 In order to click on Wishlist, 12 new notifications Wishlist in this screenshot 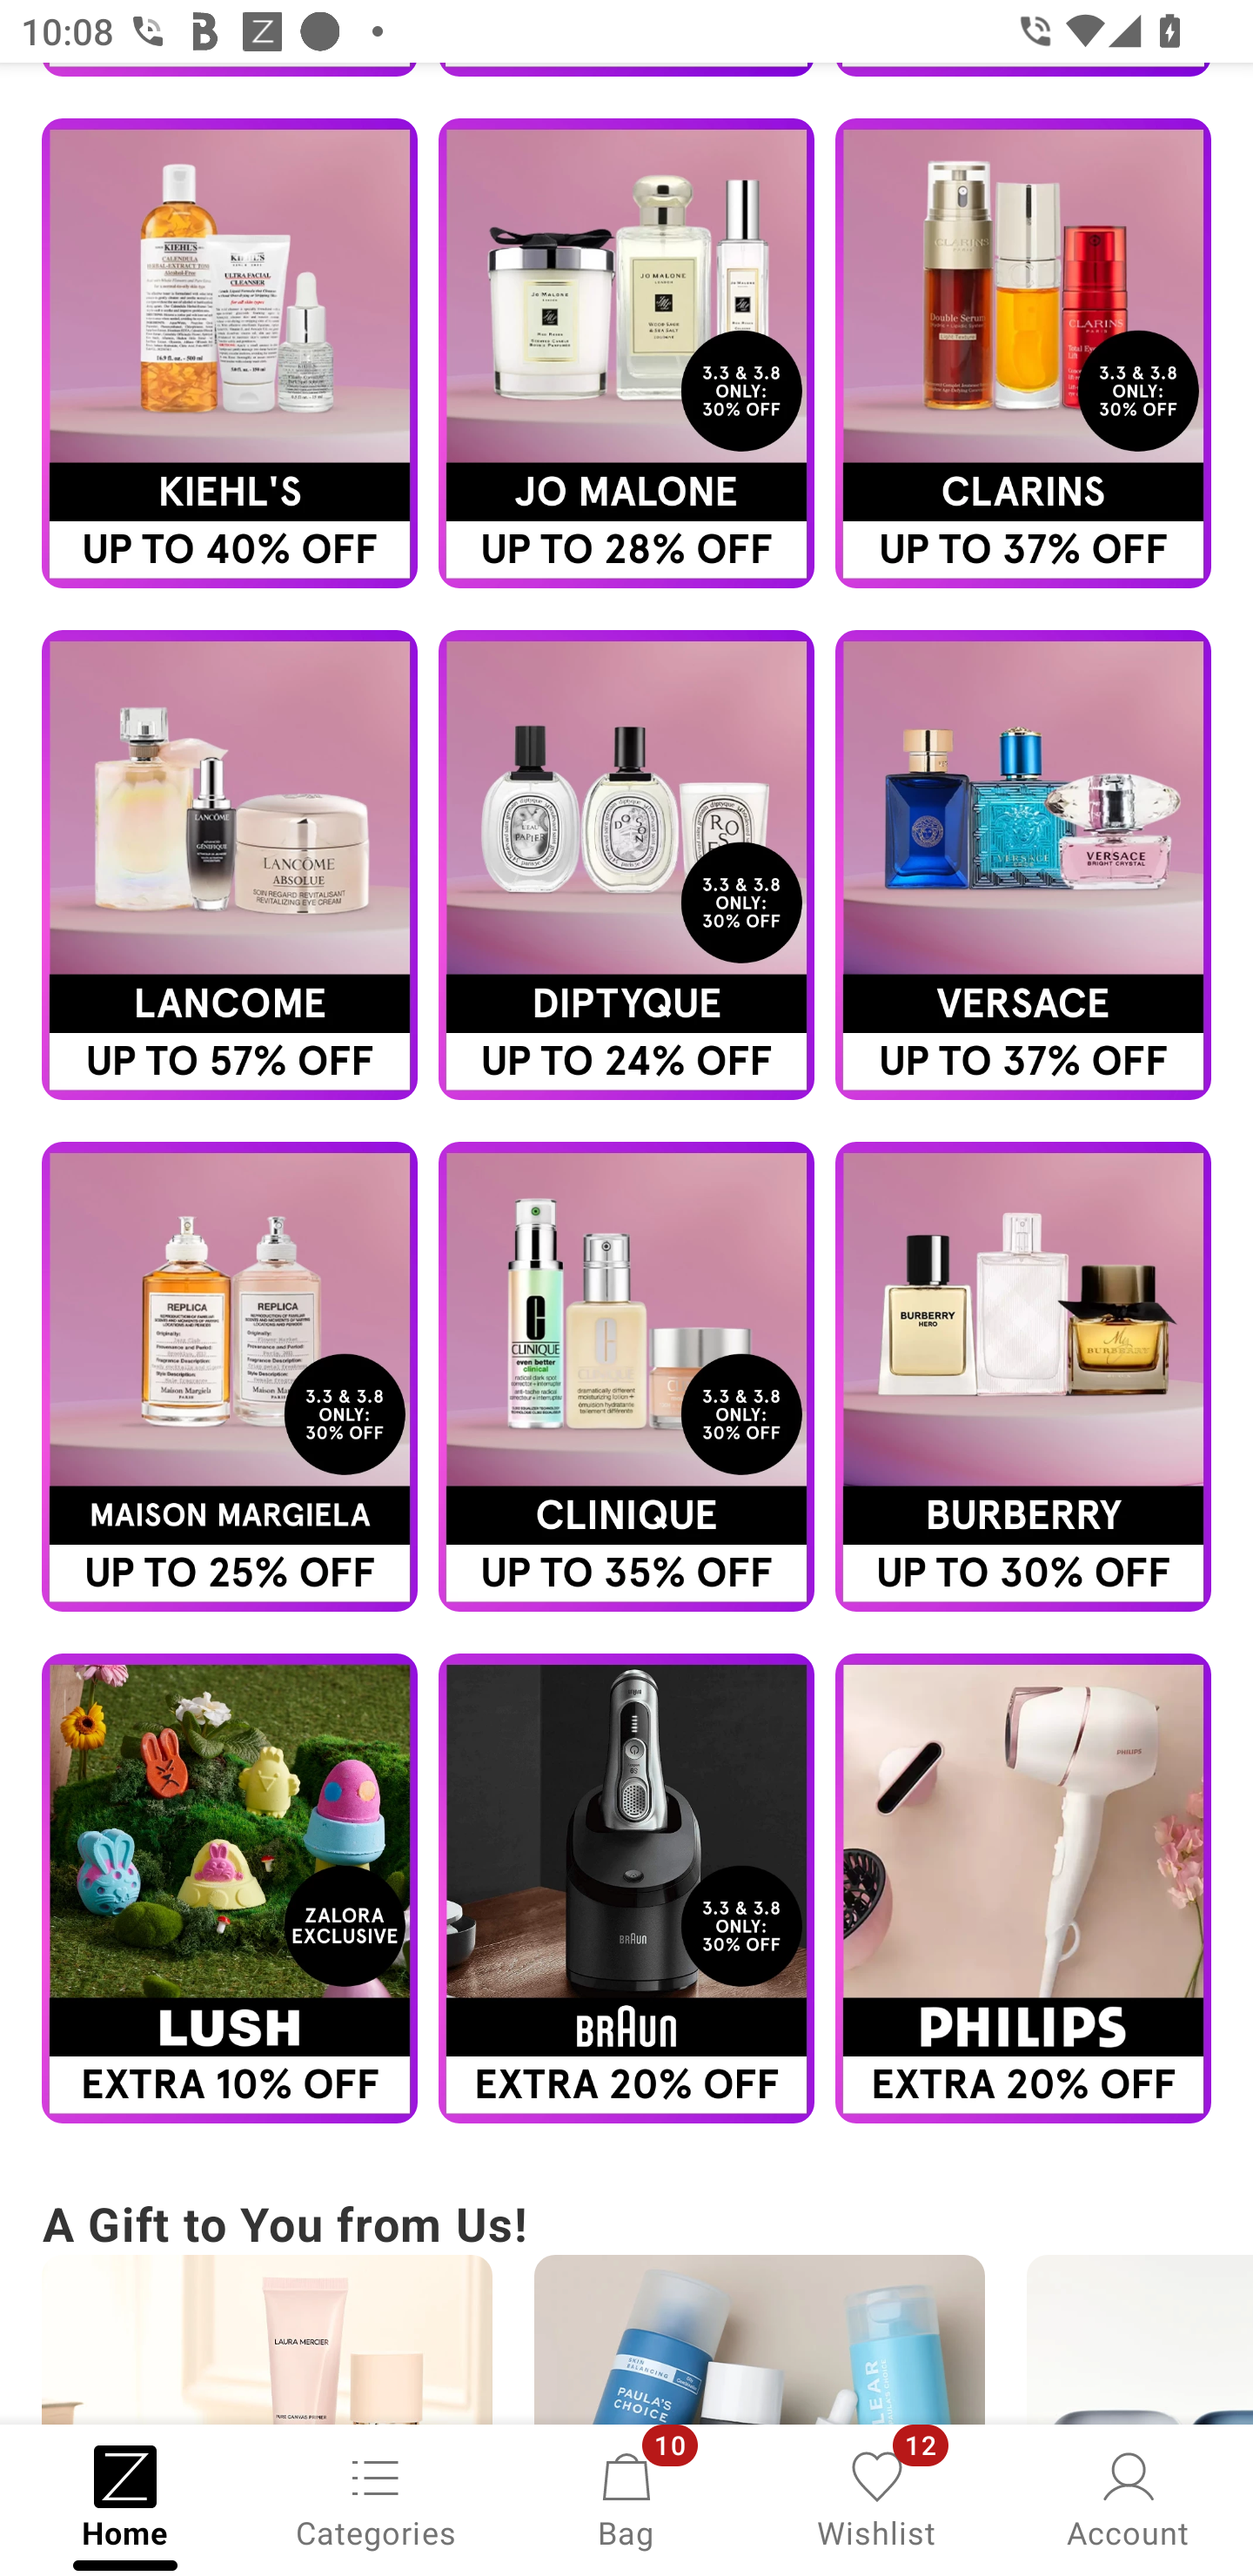, I will do `click(877, 2498)`.